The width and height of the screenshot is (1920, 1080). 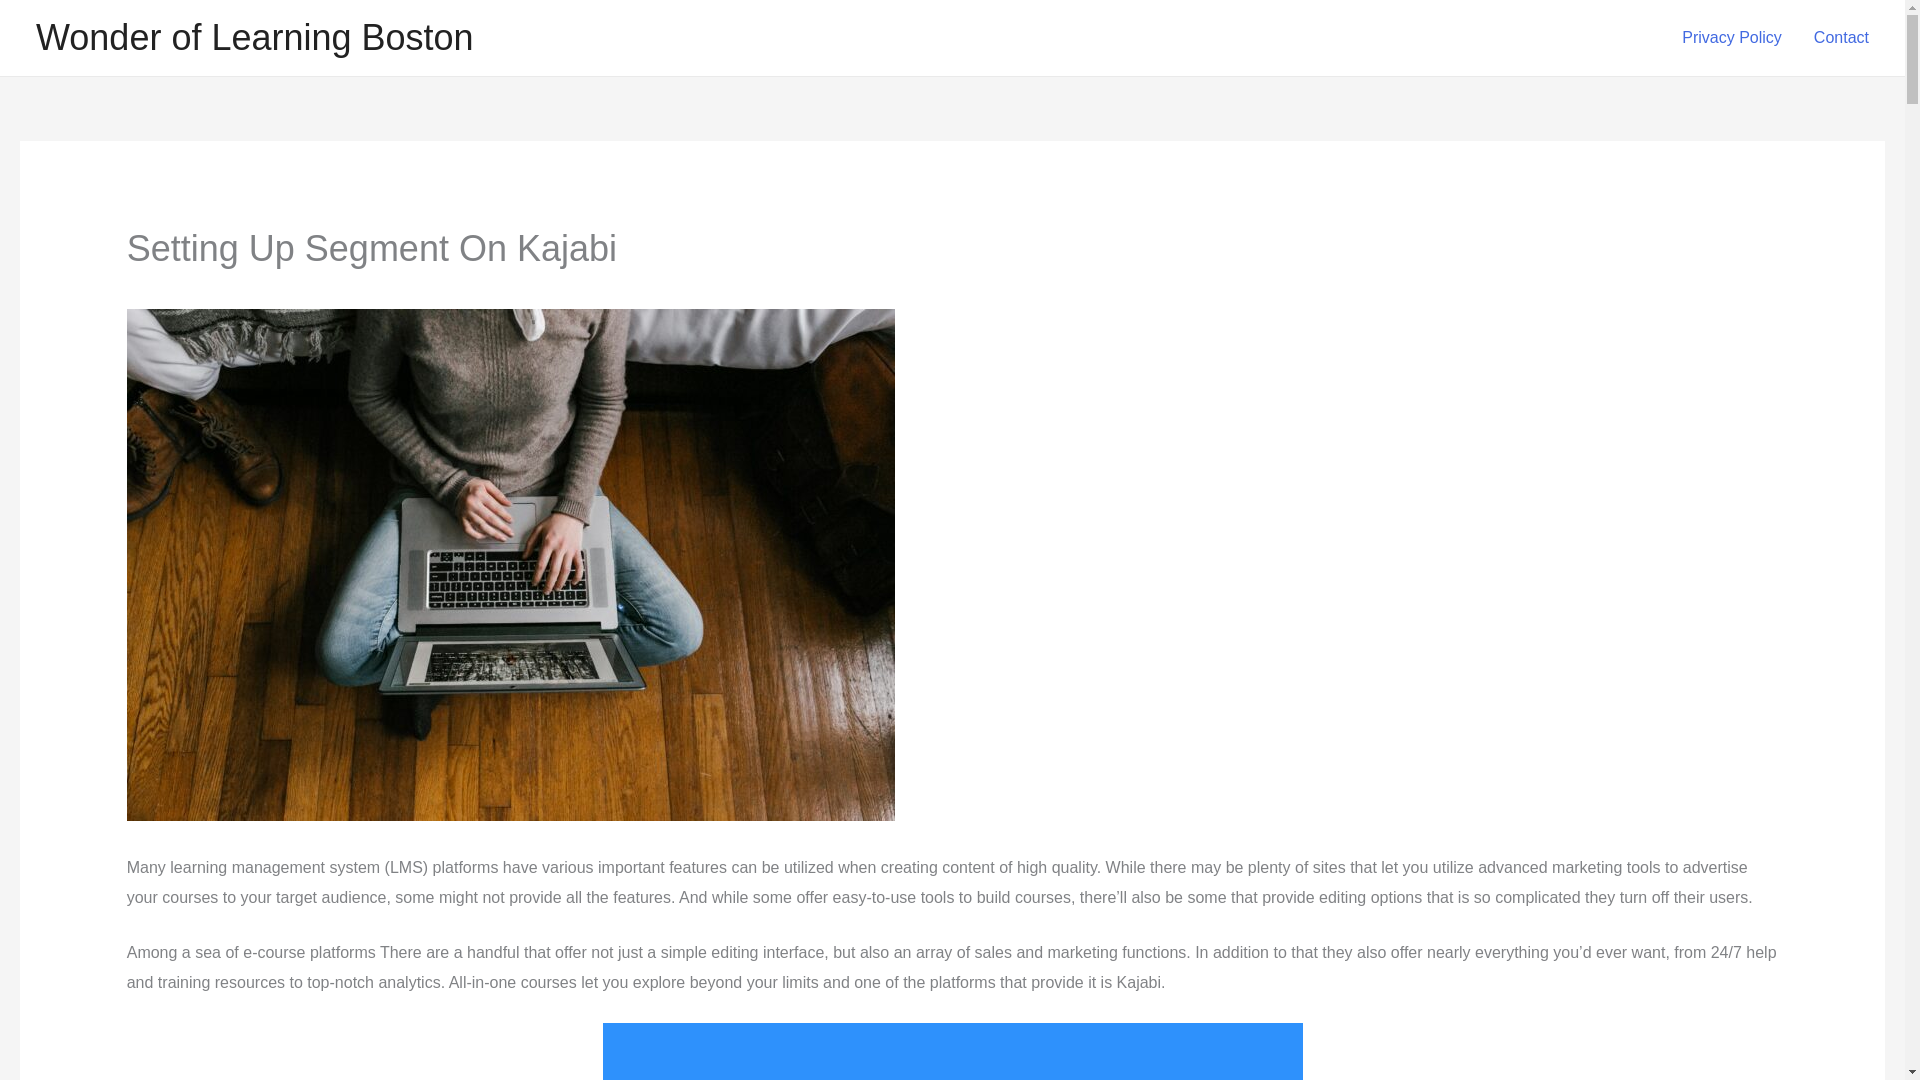 I want to click on Privacy Policy, so click(x=1732, y=38).